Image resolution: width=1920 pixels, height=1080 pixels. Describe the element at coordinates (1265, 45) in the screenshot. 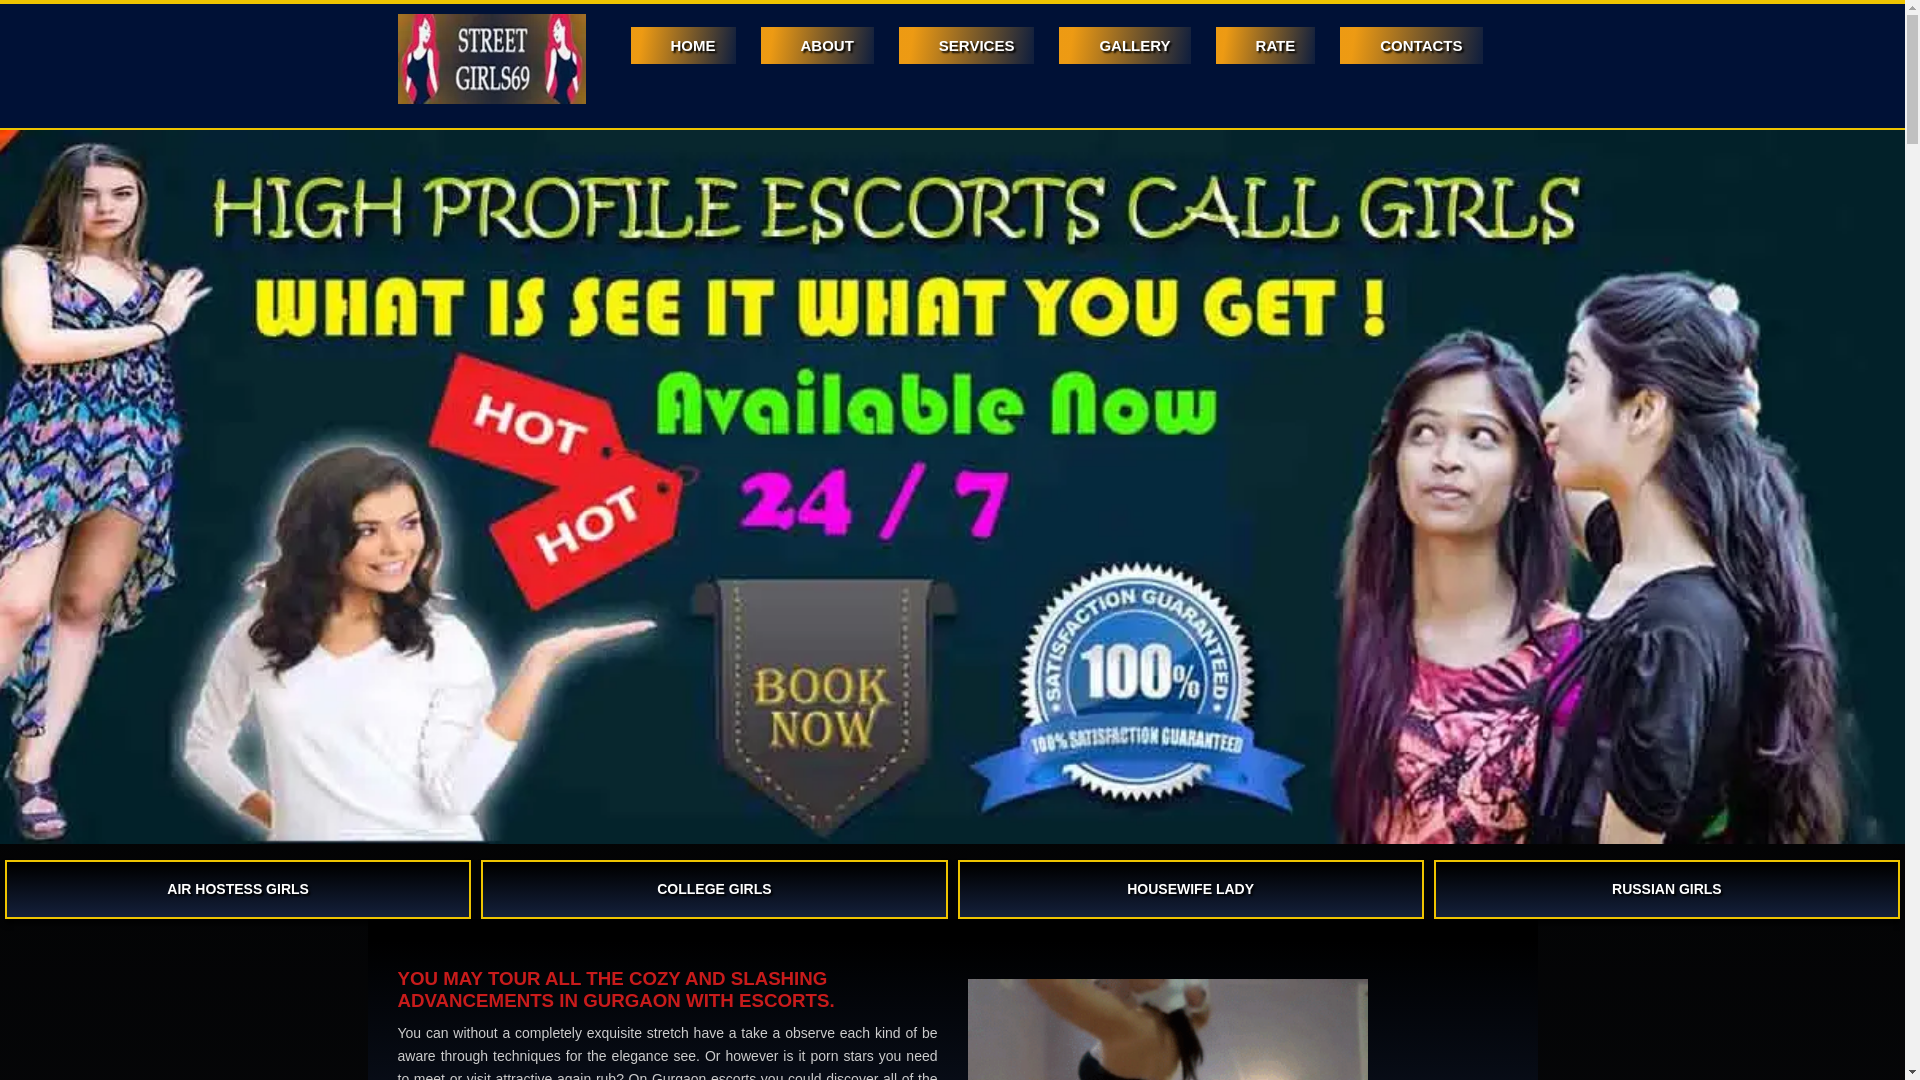

I see `RATE` at that location.